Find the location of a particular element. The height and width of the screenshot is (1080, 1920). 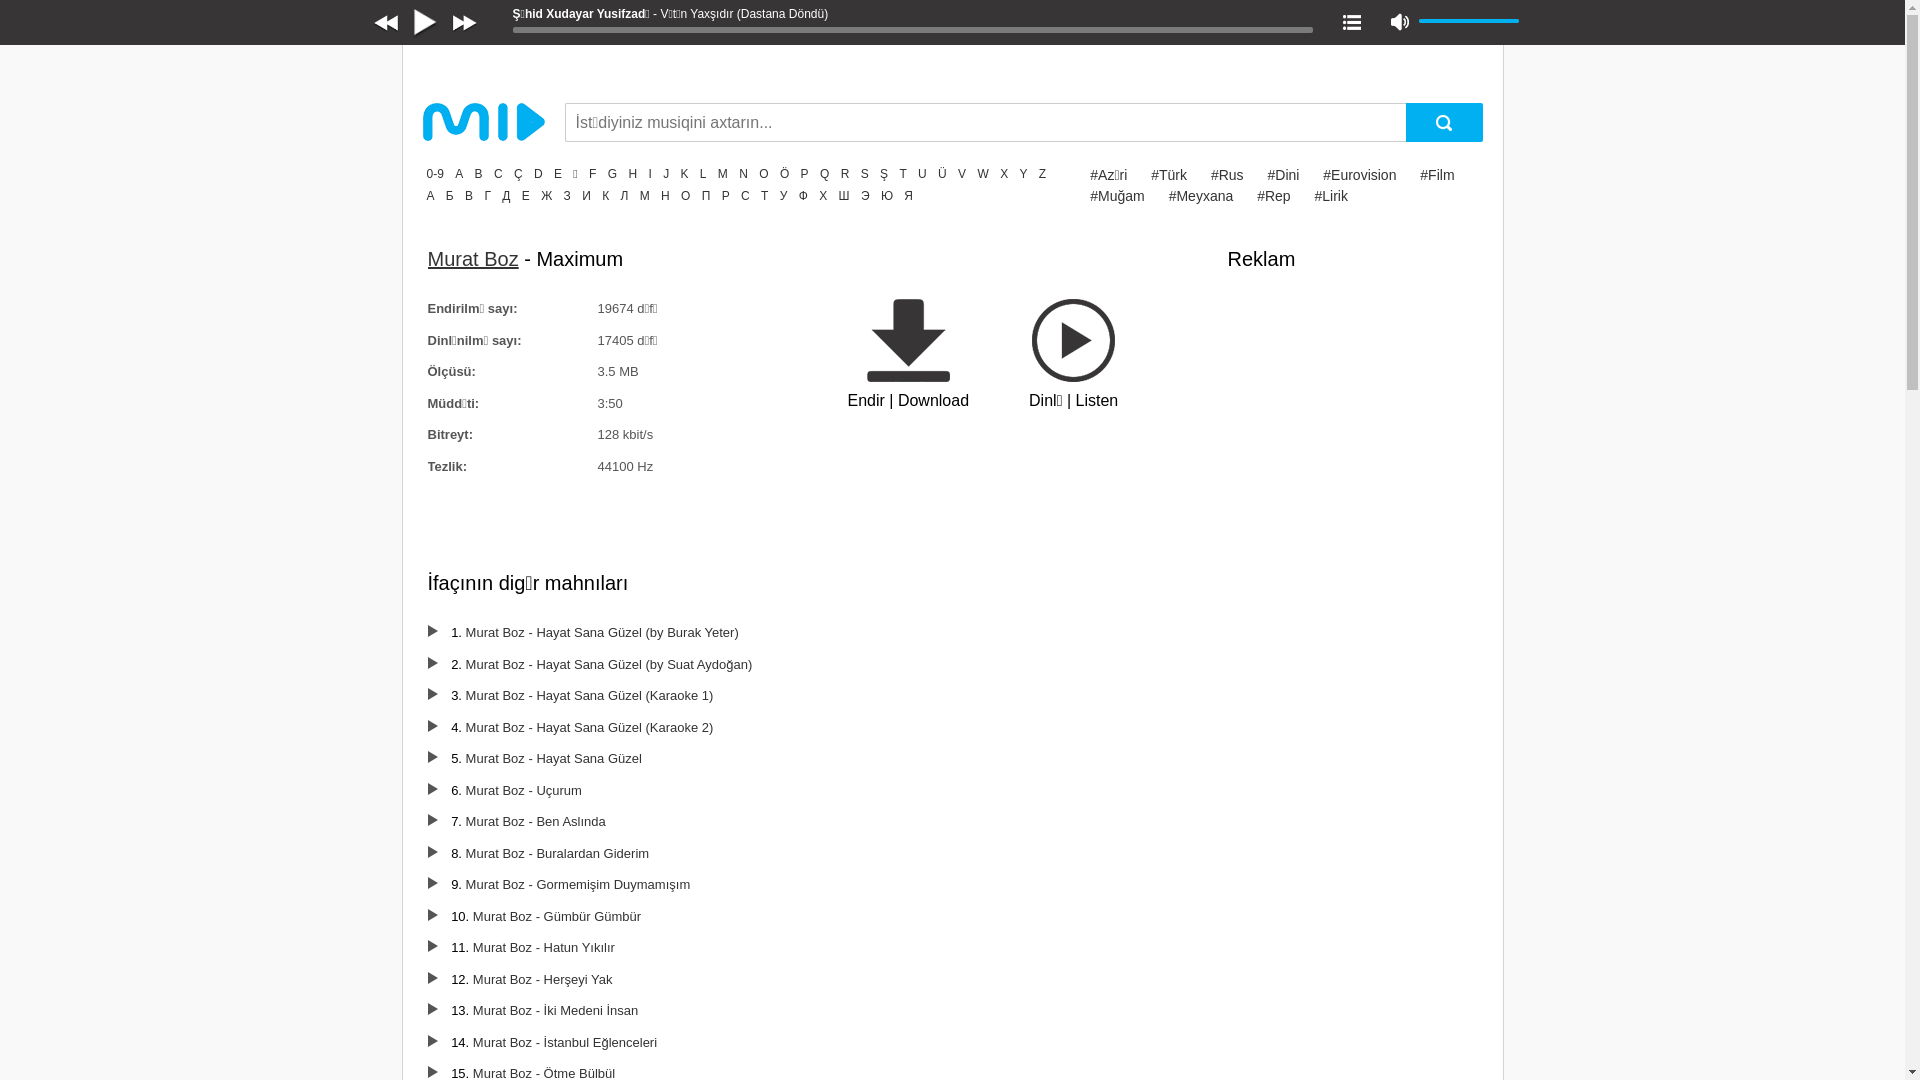

H is located at coordinates (632, 174).